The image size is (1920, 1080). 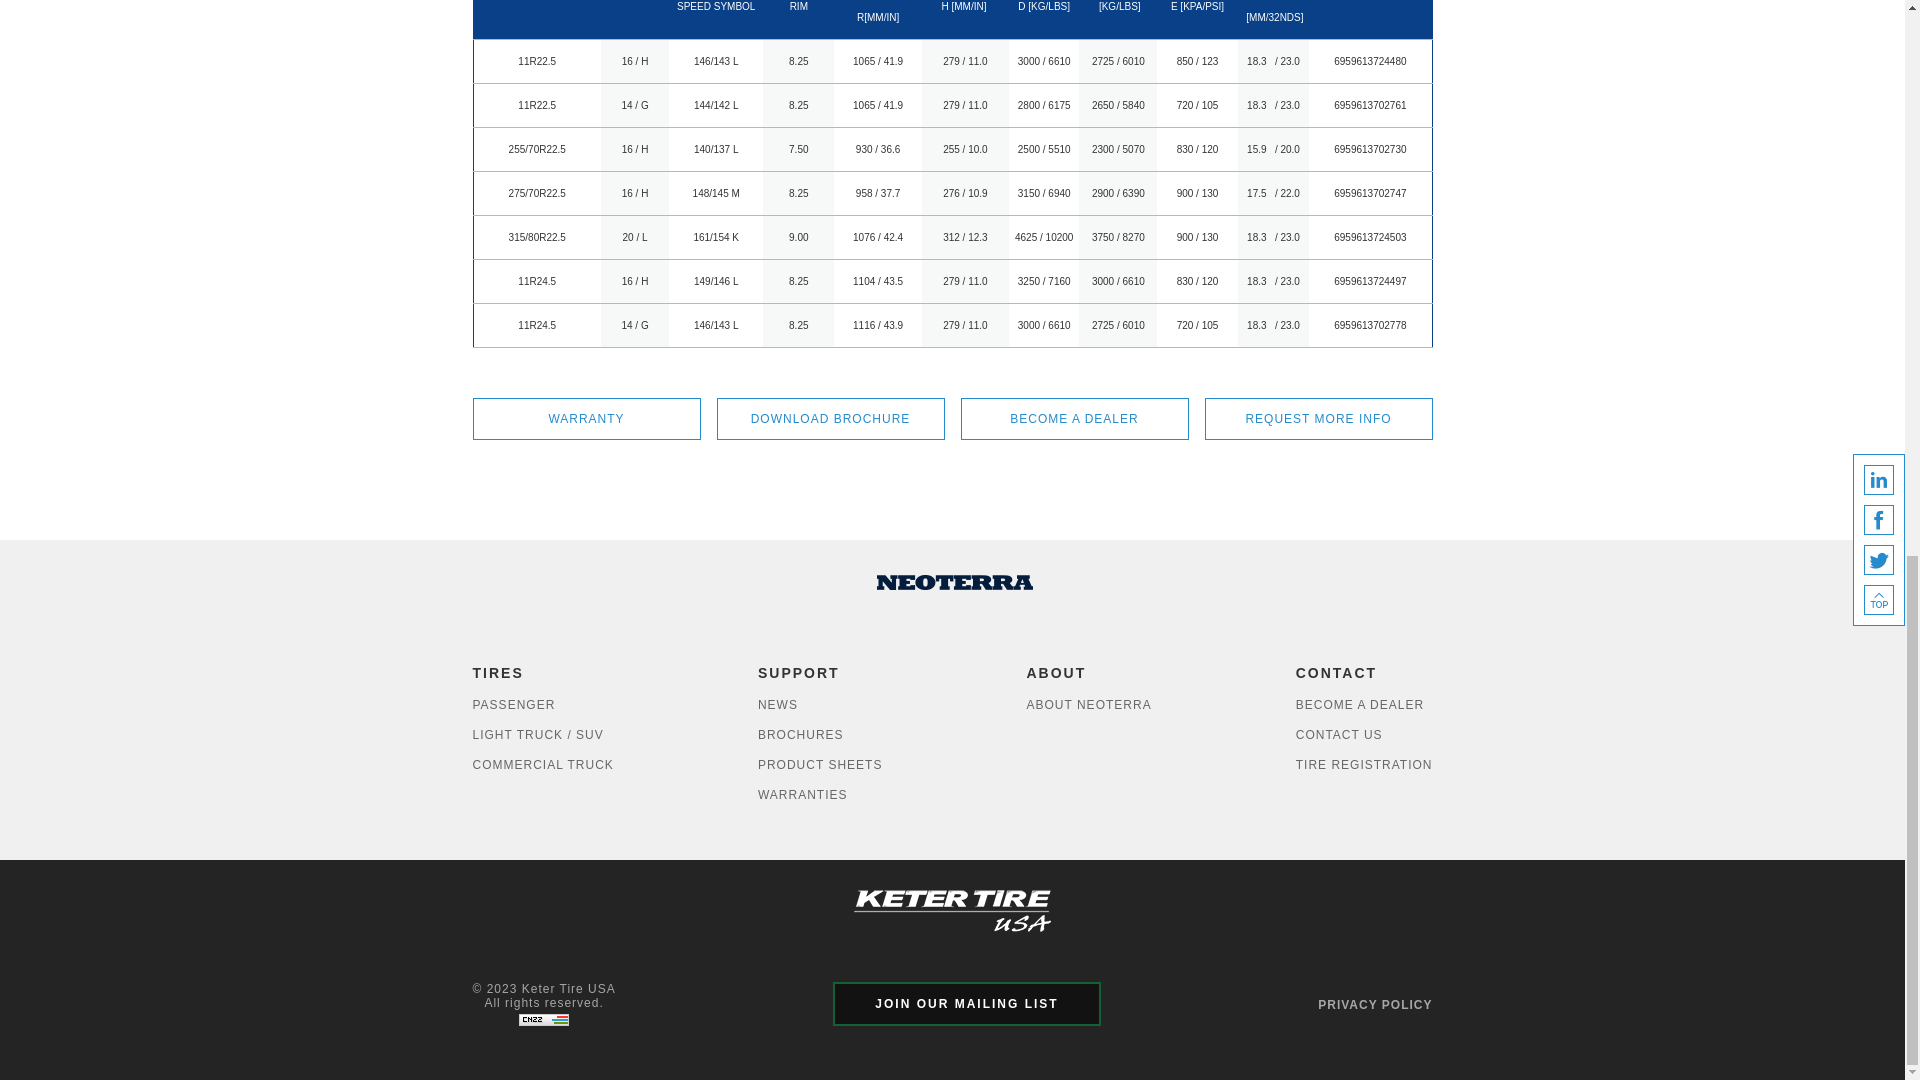 What do you see at coordinates (820, 734) in the screenshot?
I see `BROCHURES` at bounding box center [820, 734].